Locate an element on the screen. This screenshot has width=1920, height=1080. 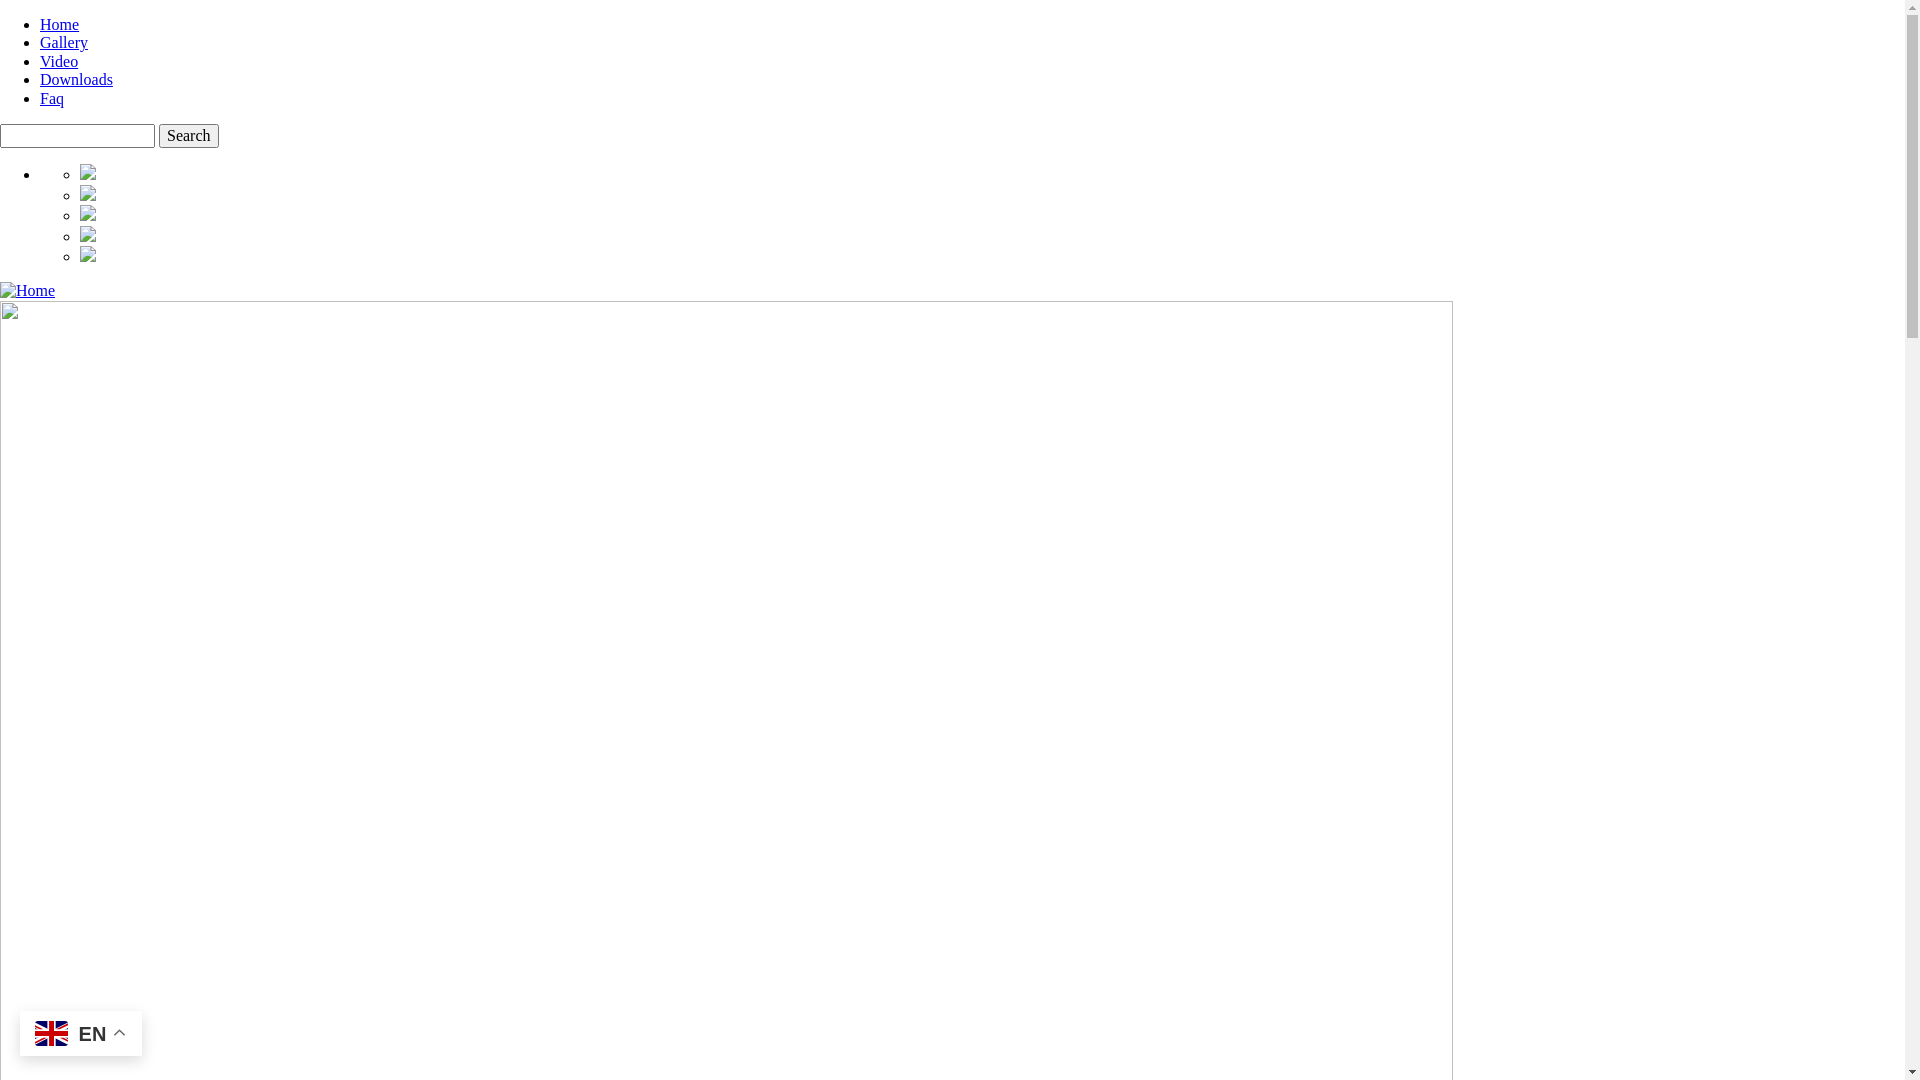
Gallery is located at coordinates (64, 42).